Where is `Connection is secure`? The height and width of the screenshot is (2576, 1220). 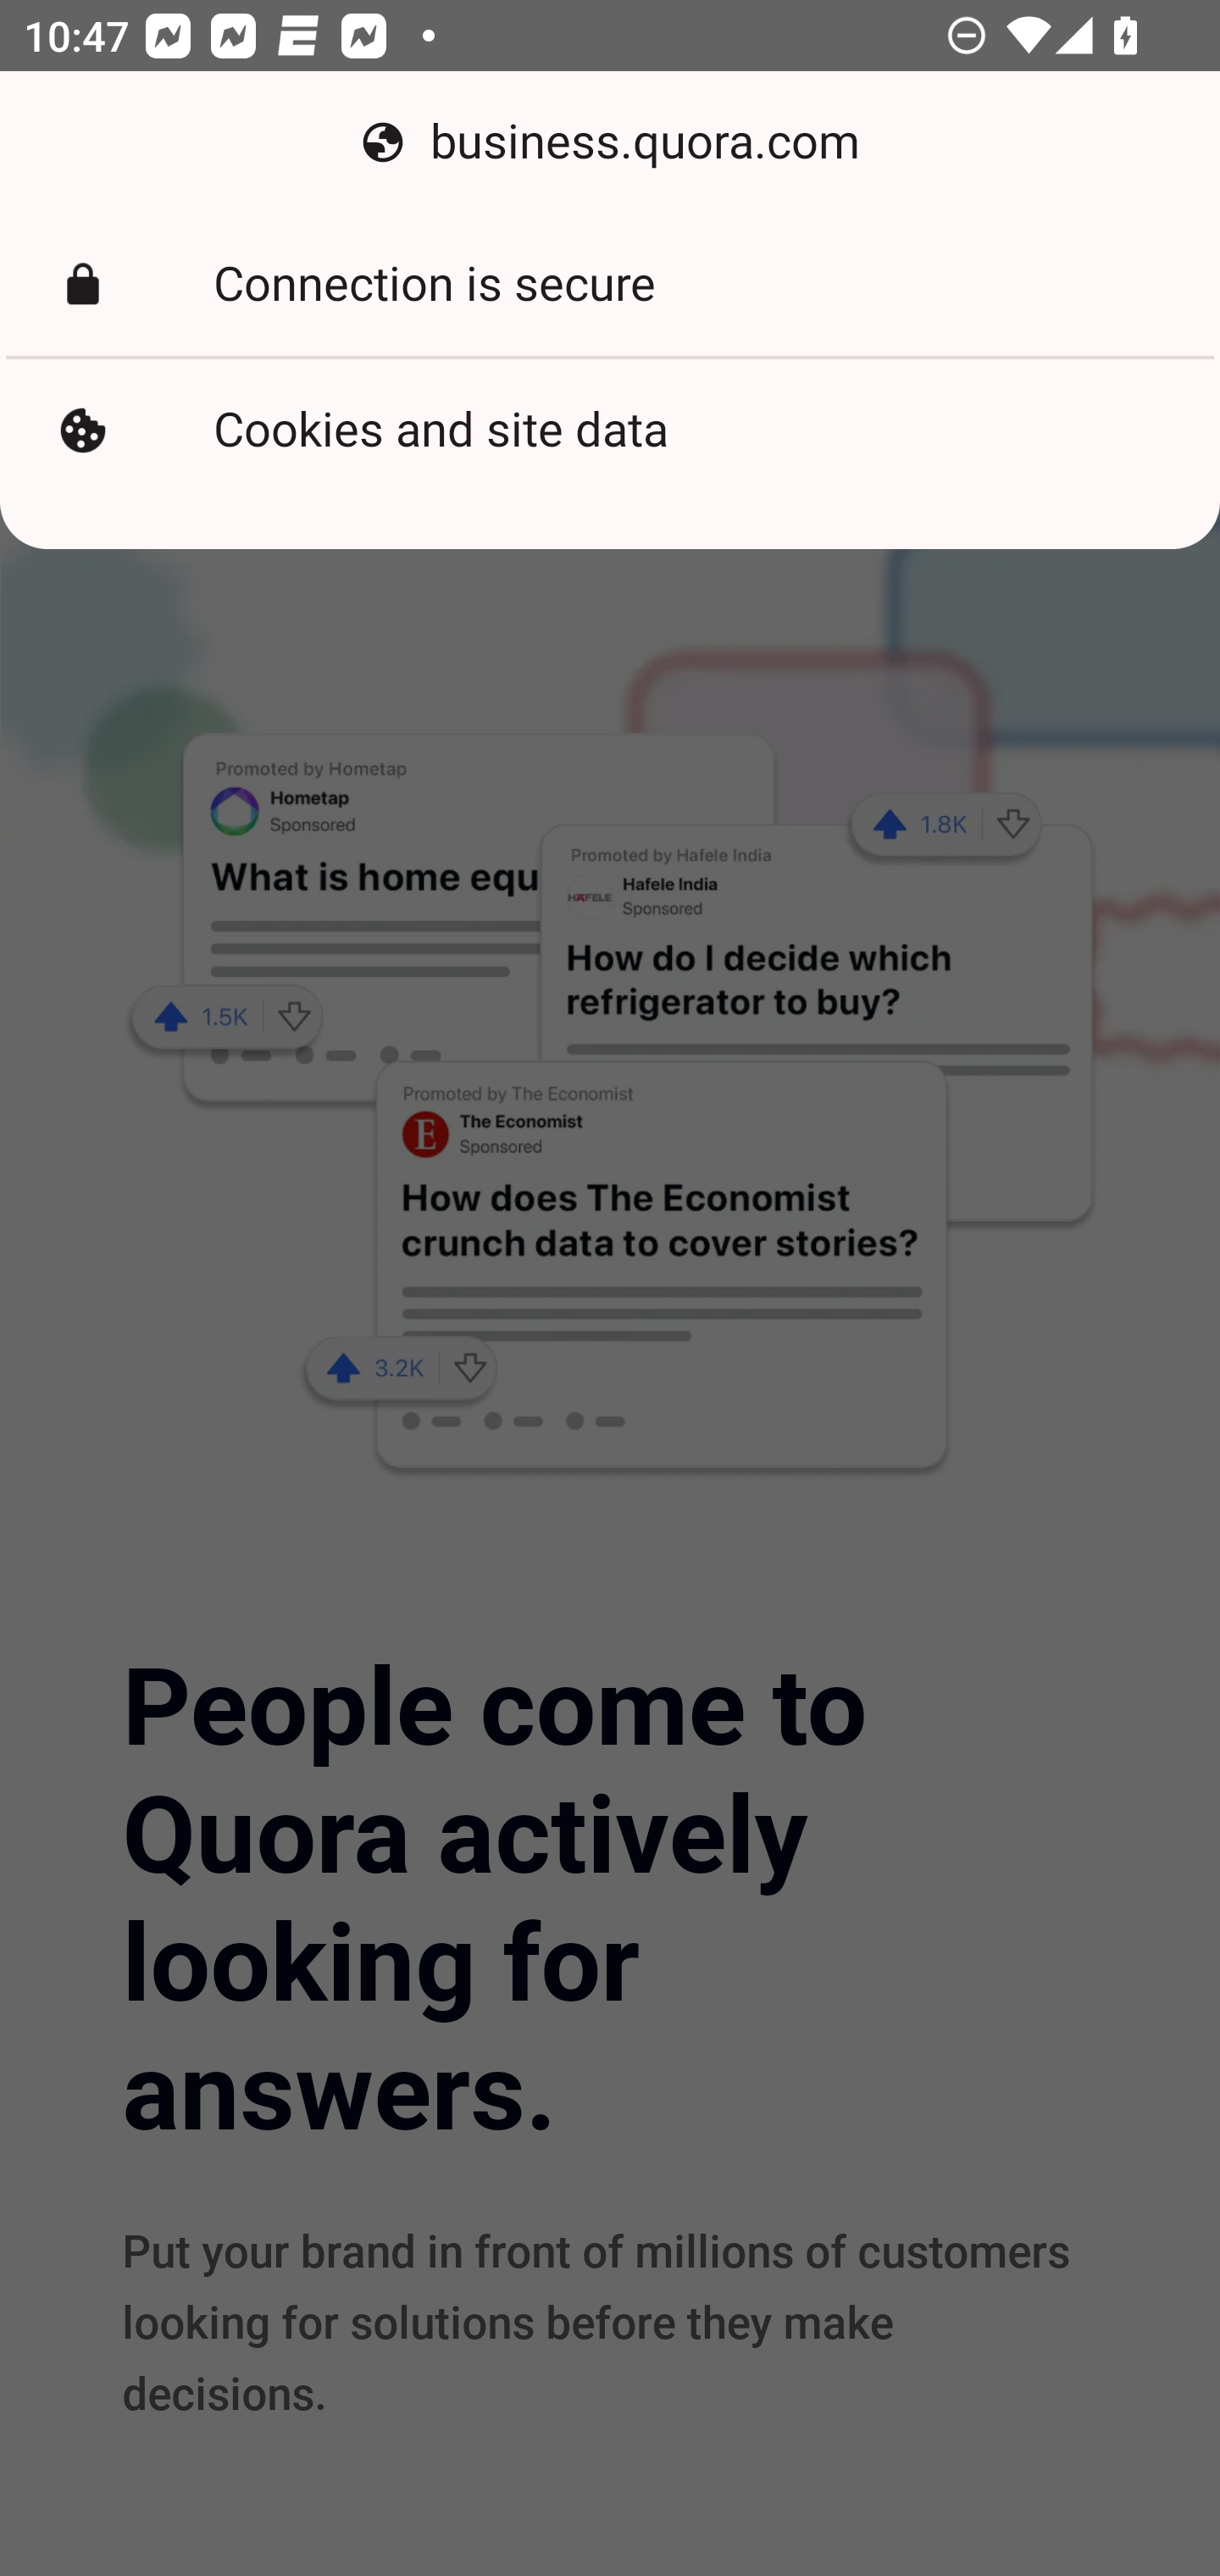 Connection is secure is located at coordinates (610, 285).